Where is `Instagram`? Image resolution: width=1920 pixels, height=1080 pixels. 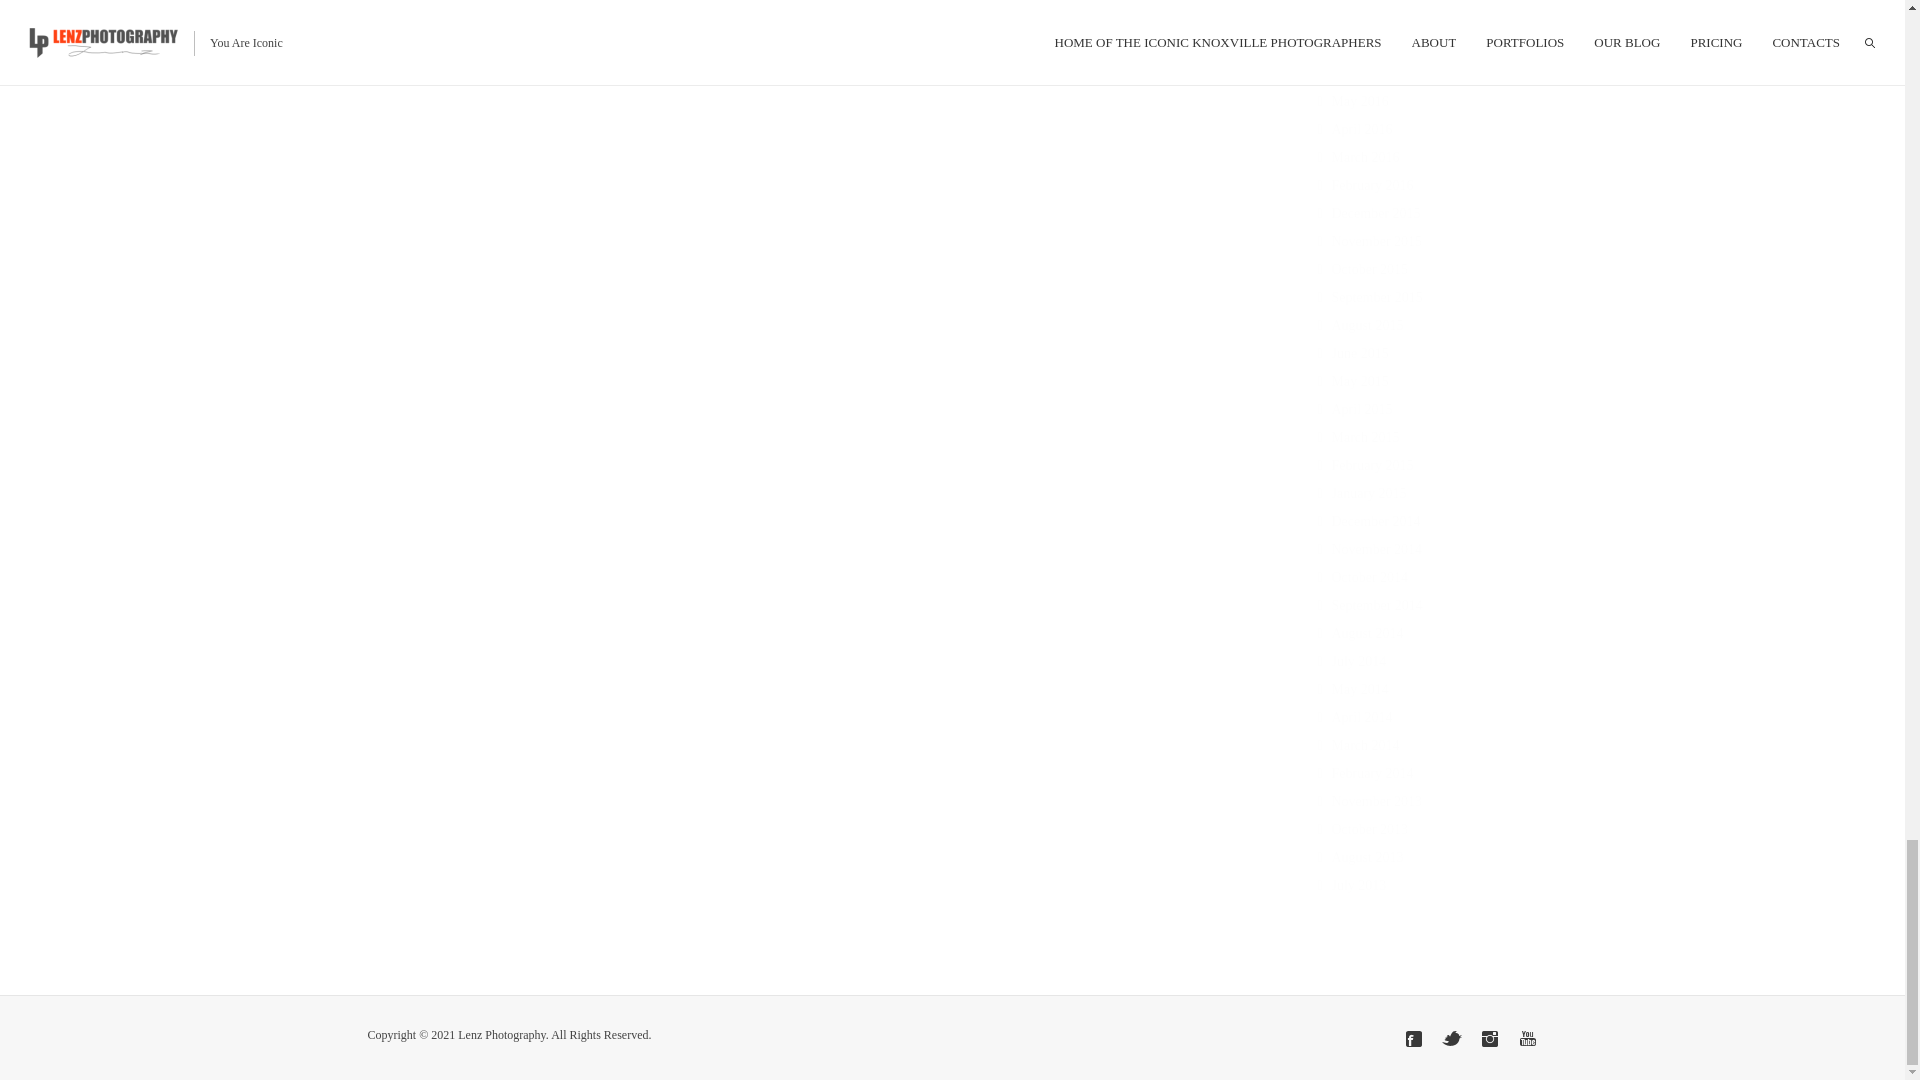
Instagram is located at coordinates (1490, 1038).